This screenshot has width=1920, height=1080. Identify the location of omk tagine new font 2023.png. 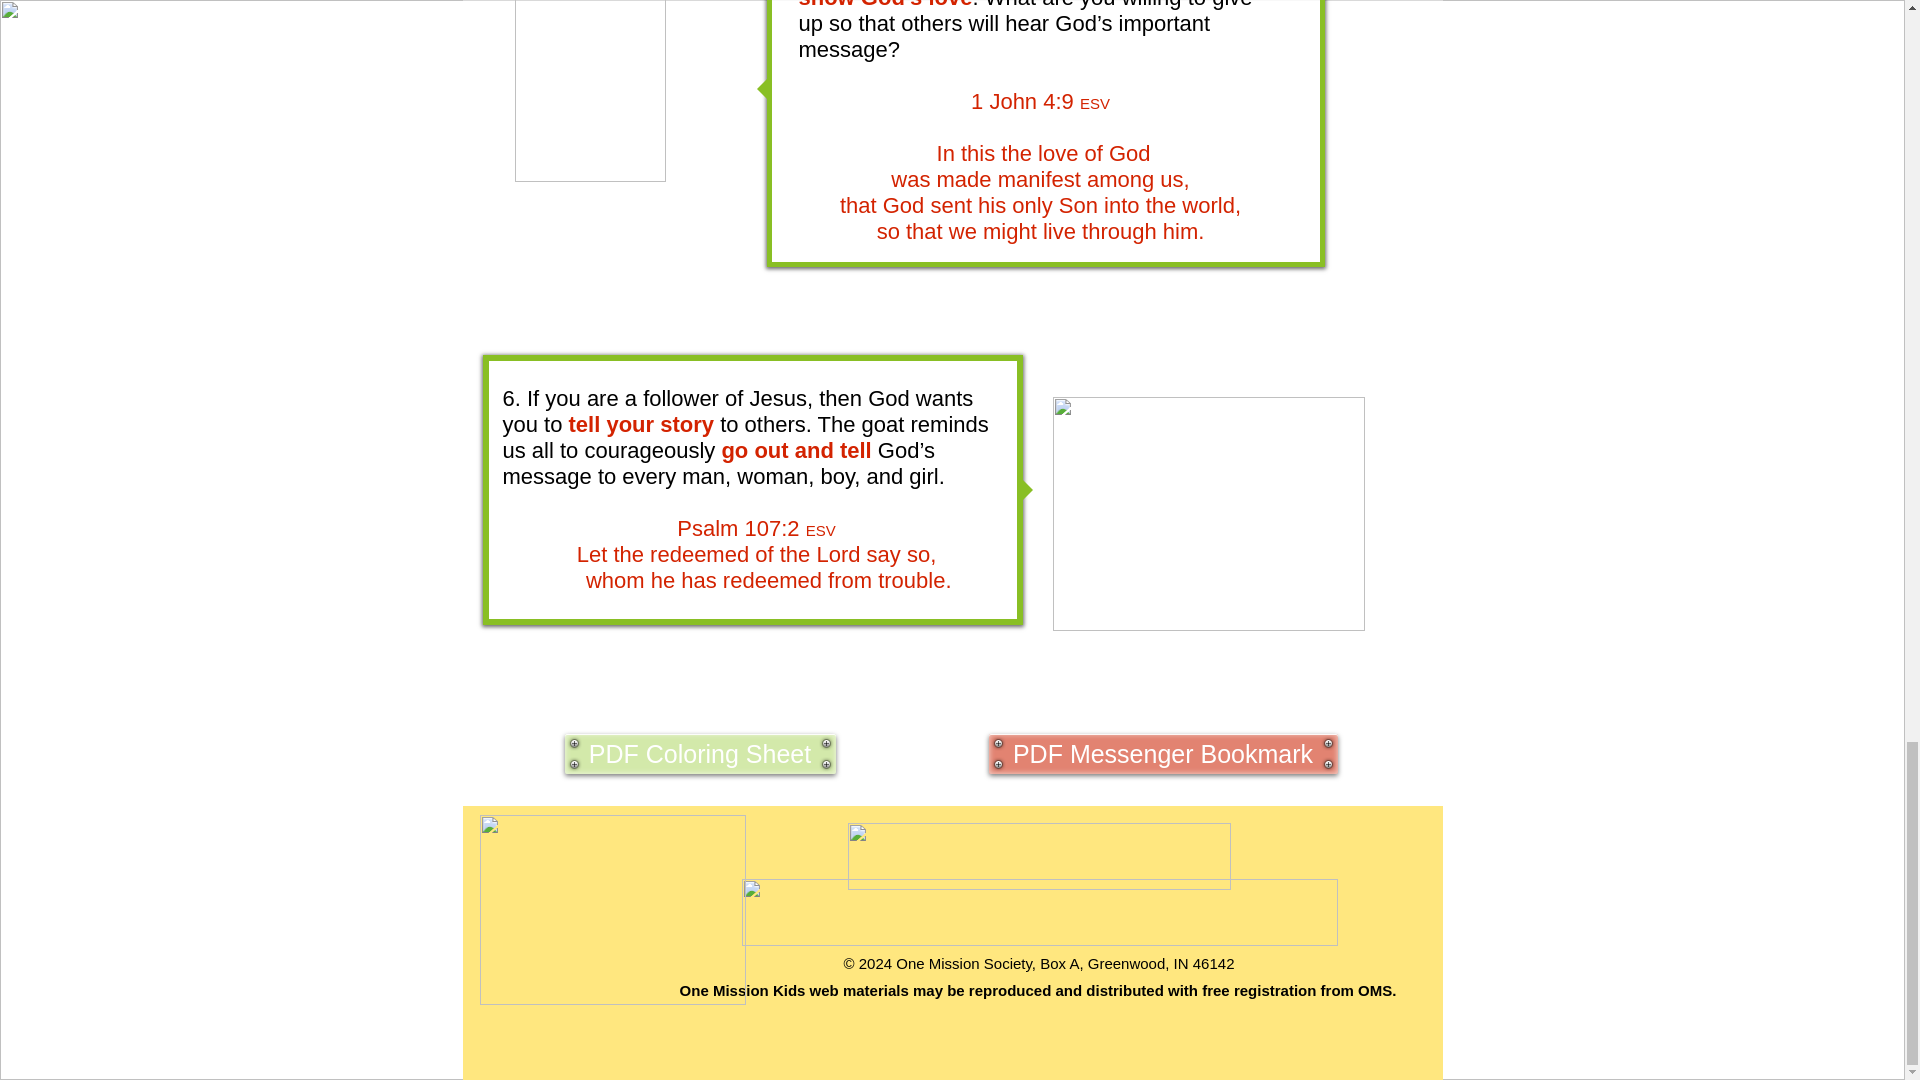
(1040, 912).